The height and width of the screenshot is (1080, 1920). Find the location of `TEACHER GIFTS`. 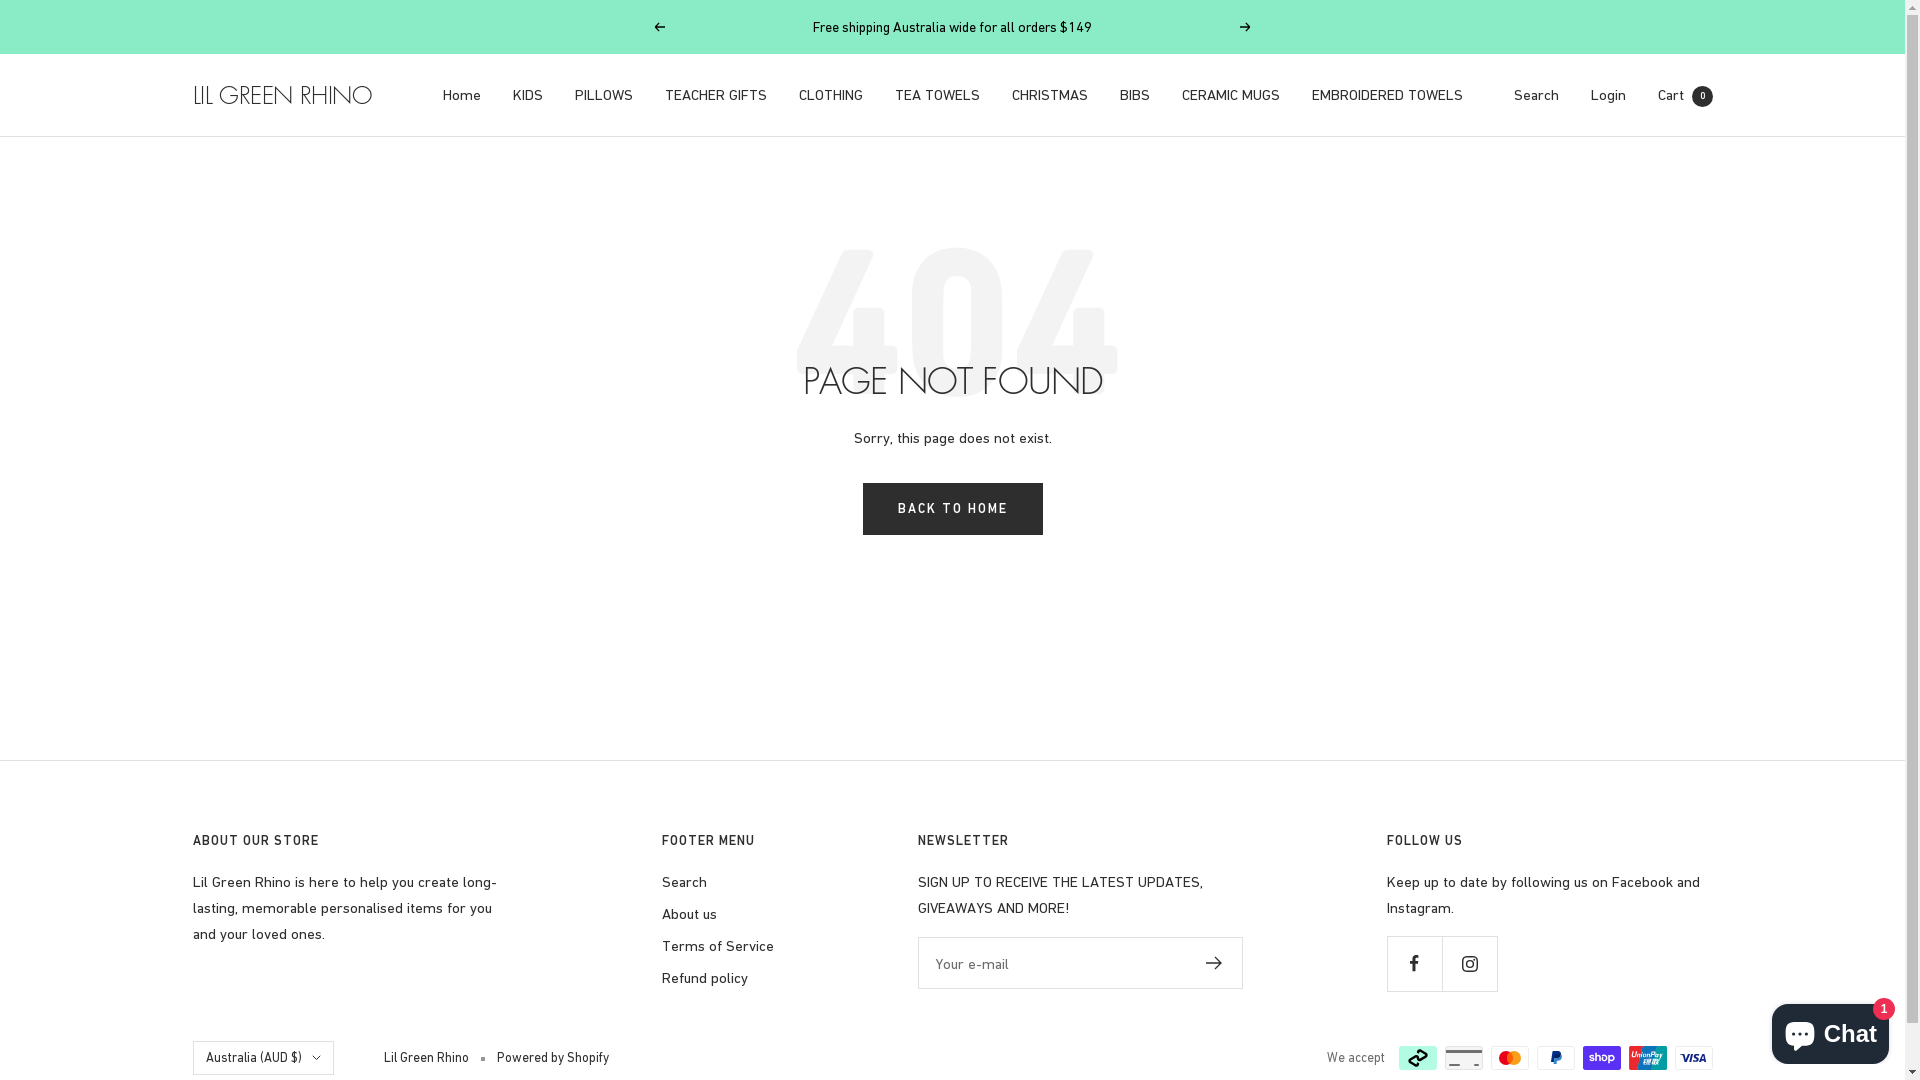

TEACHER GIFTS is located at coordinates (715, 95).